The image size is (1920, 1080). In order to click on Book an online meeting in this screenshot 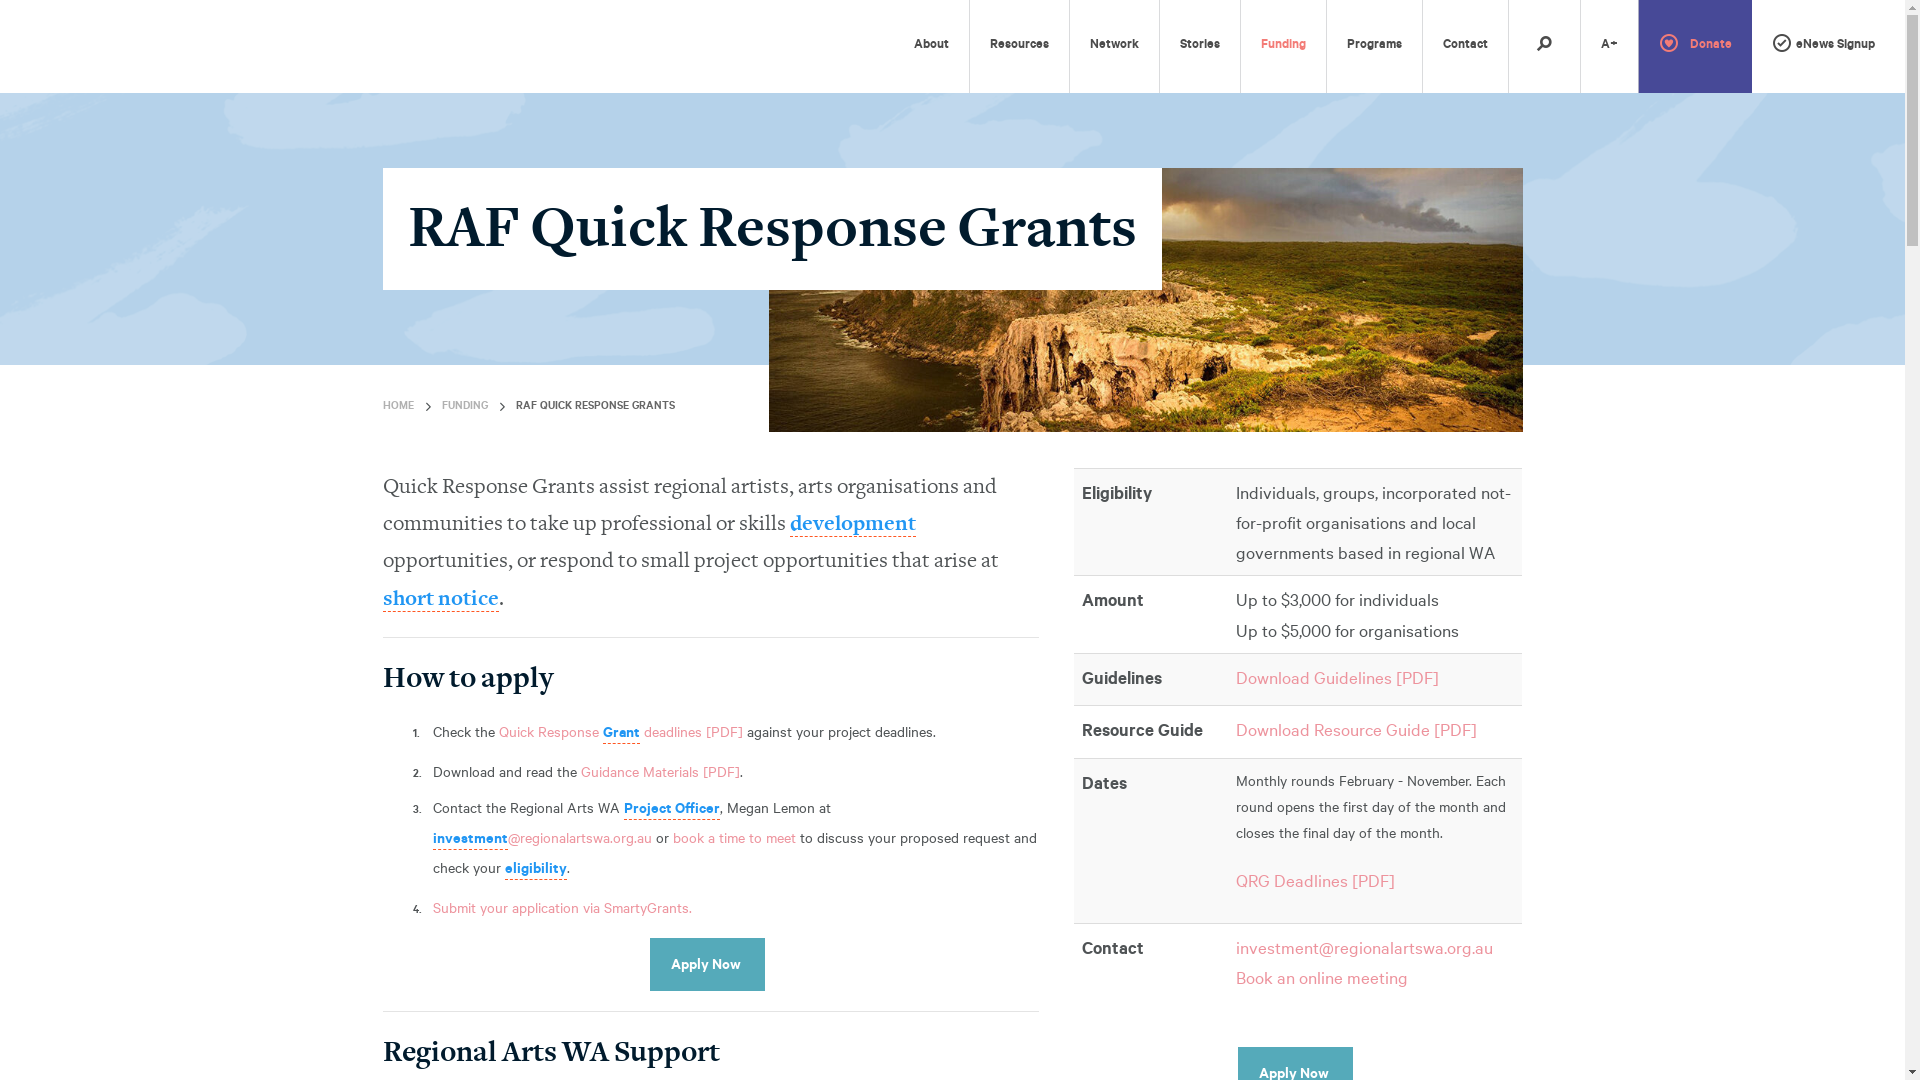, I will do `click(1322, 976)`.